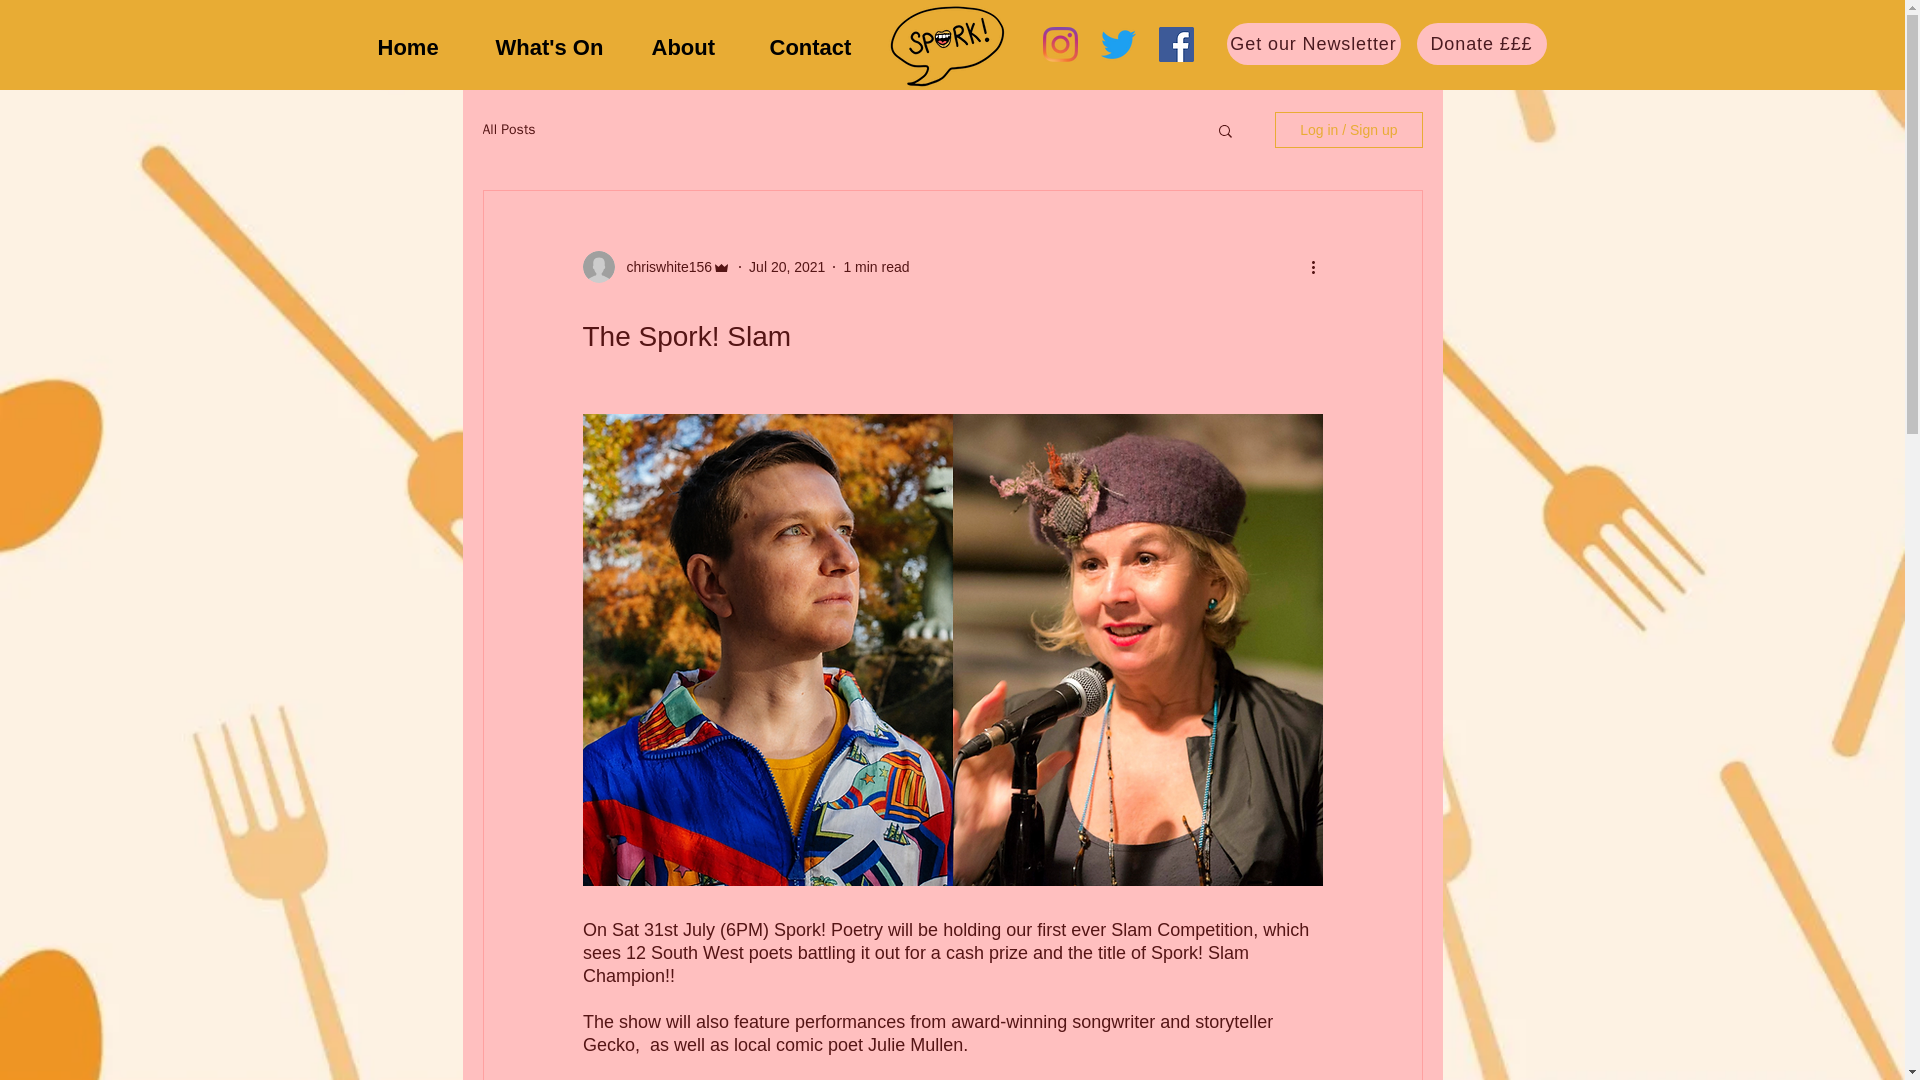  What do you see at coordinates (786, 266) in the screenshot?
I see `Jul 20, 2021` at bounding box center [786, 266].